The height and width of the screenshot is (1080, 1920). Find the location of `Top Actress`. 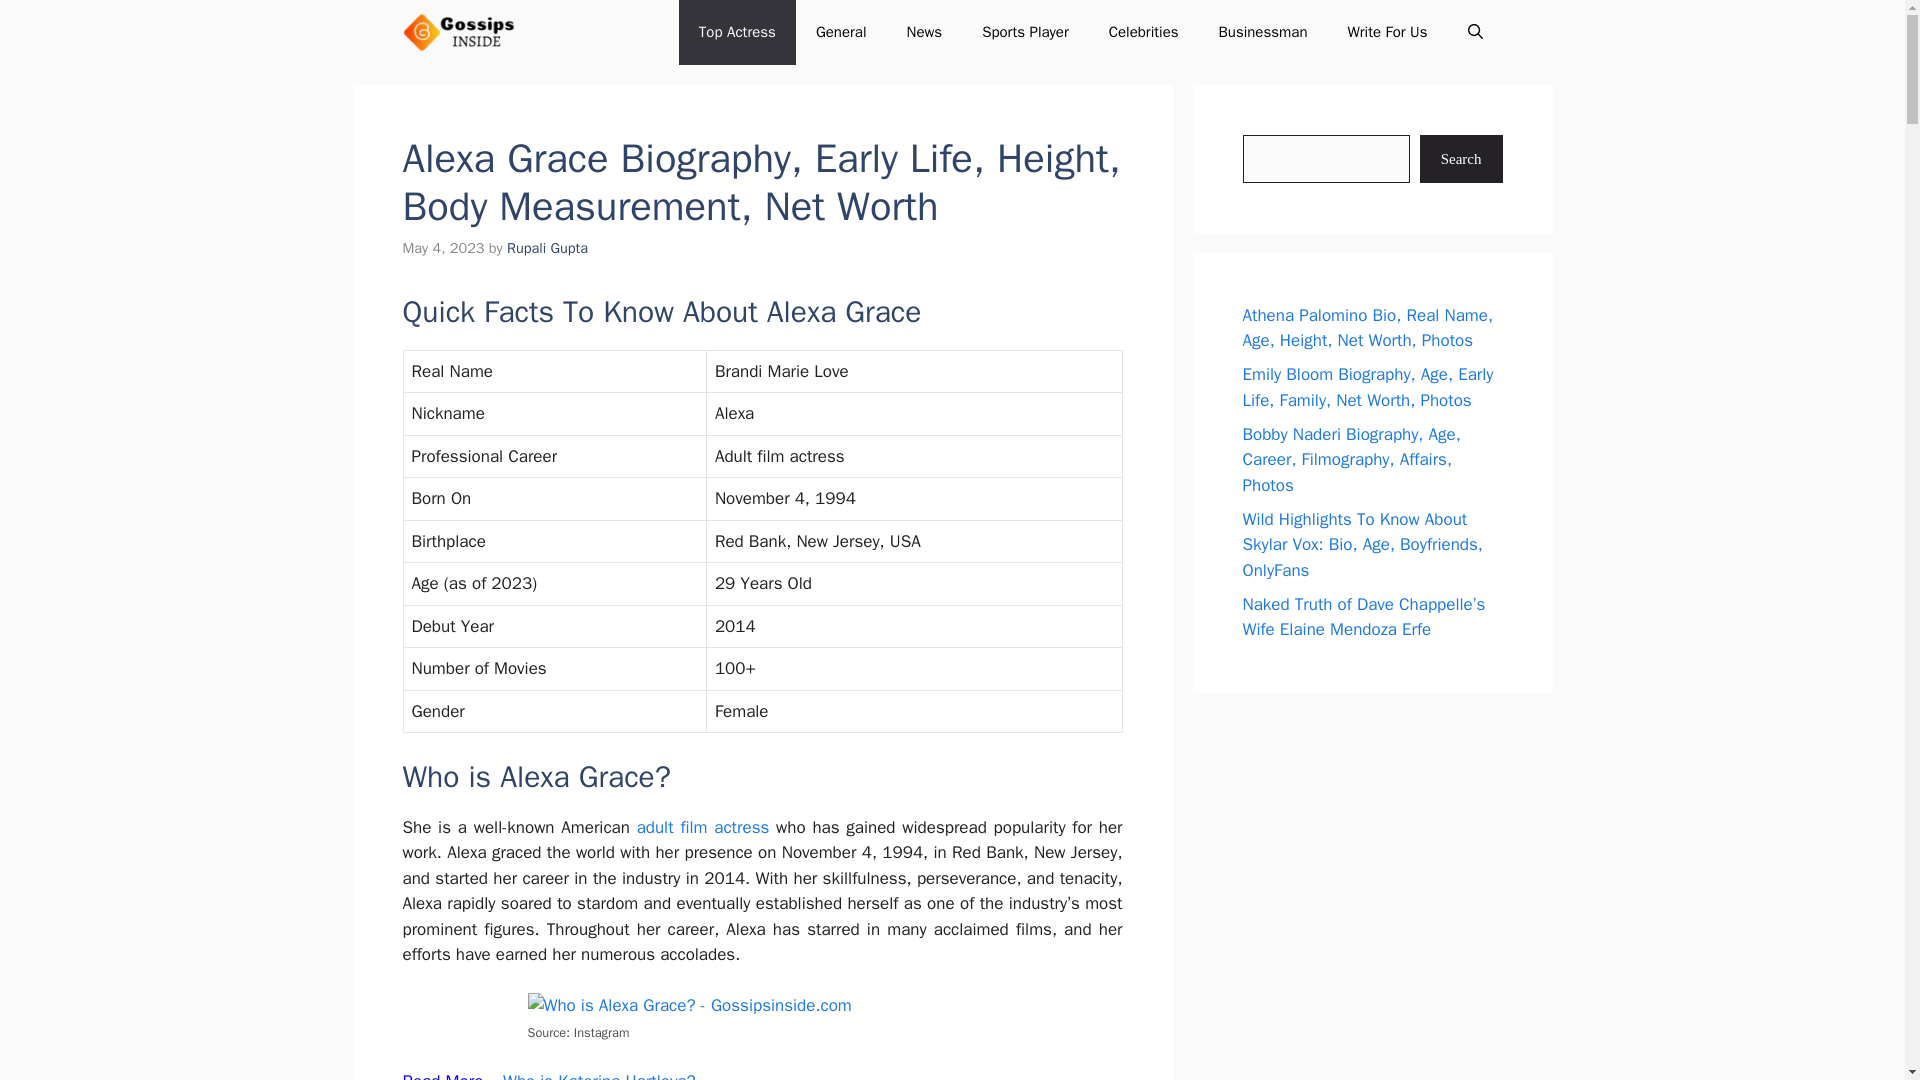

Top Actress is located at coordinates (738, 32).